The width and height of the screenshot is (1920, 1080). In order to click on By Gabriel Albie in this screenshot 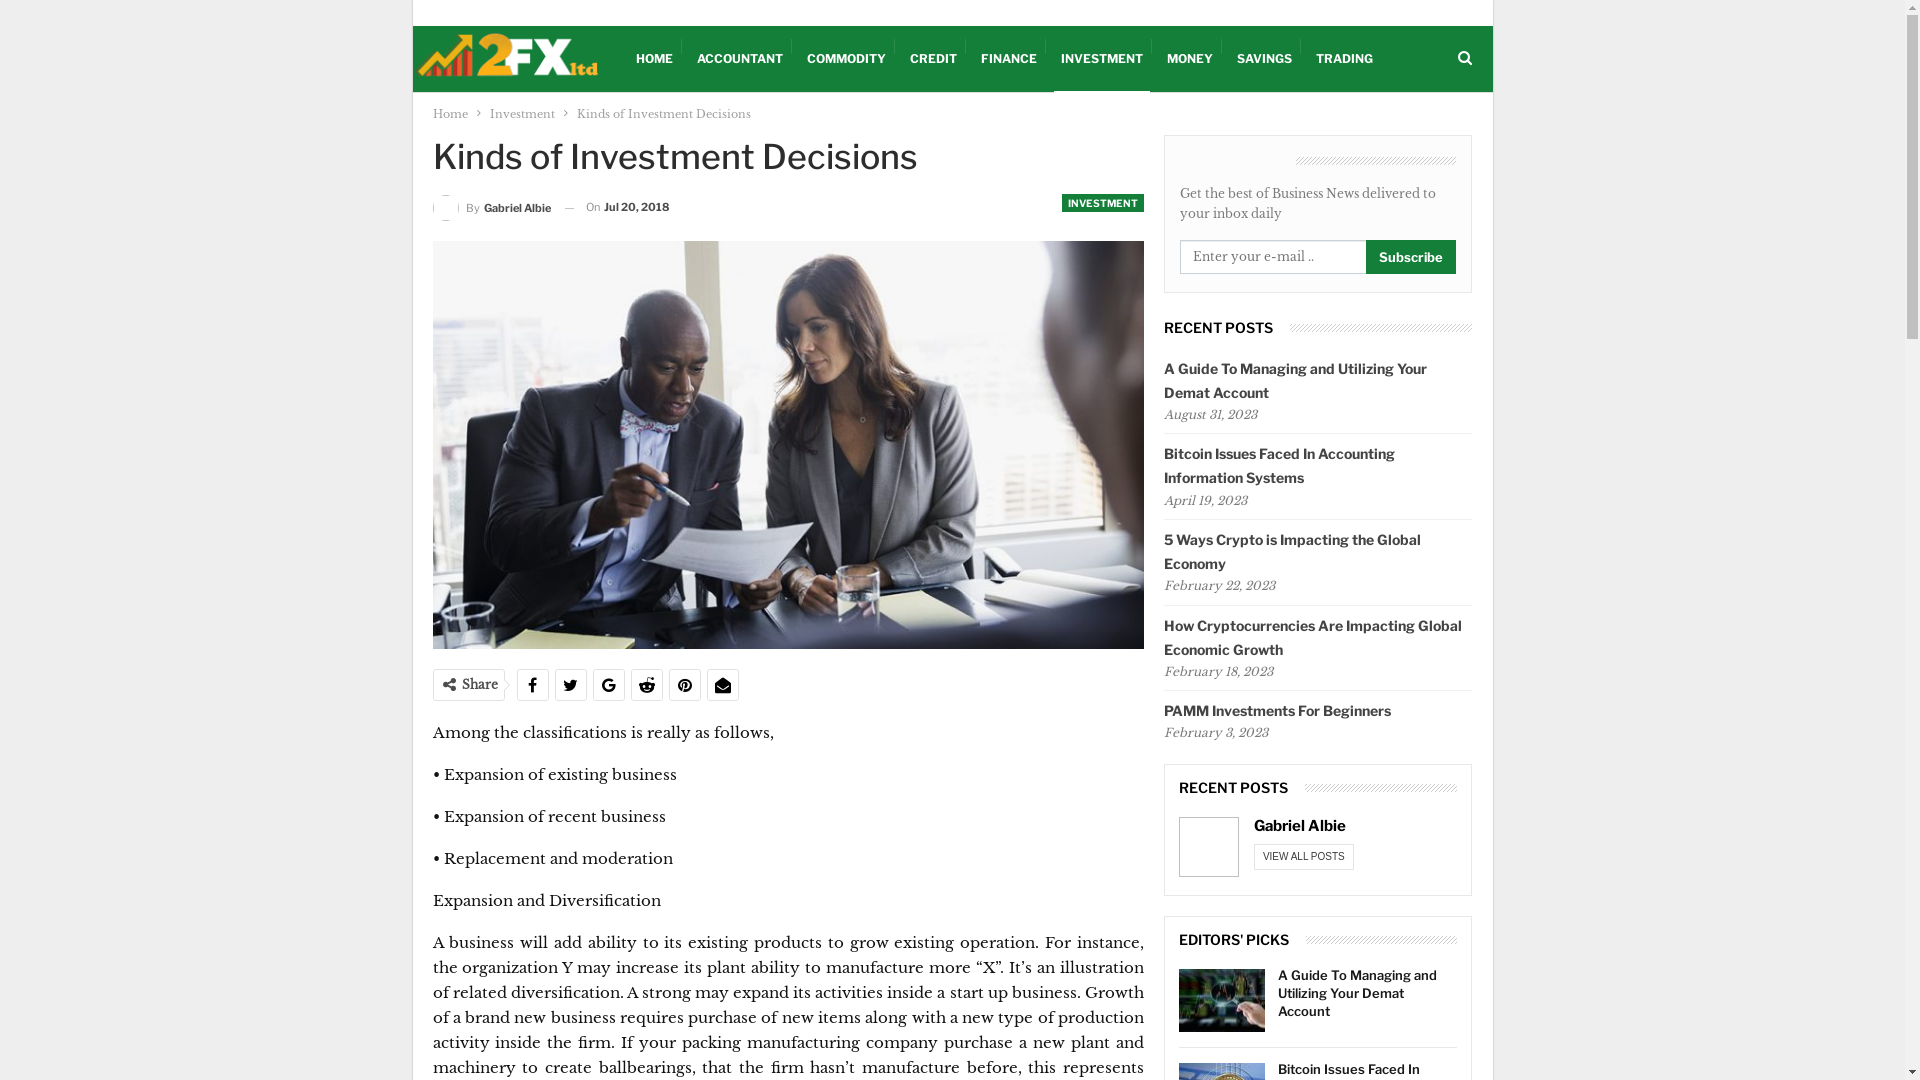, I will do `click(491, 208)`.